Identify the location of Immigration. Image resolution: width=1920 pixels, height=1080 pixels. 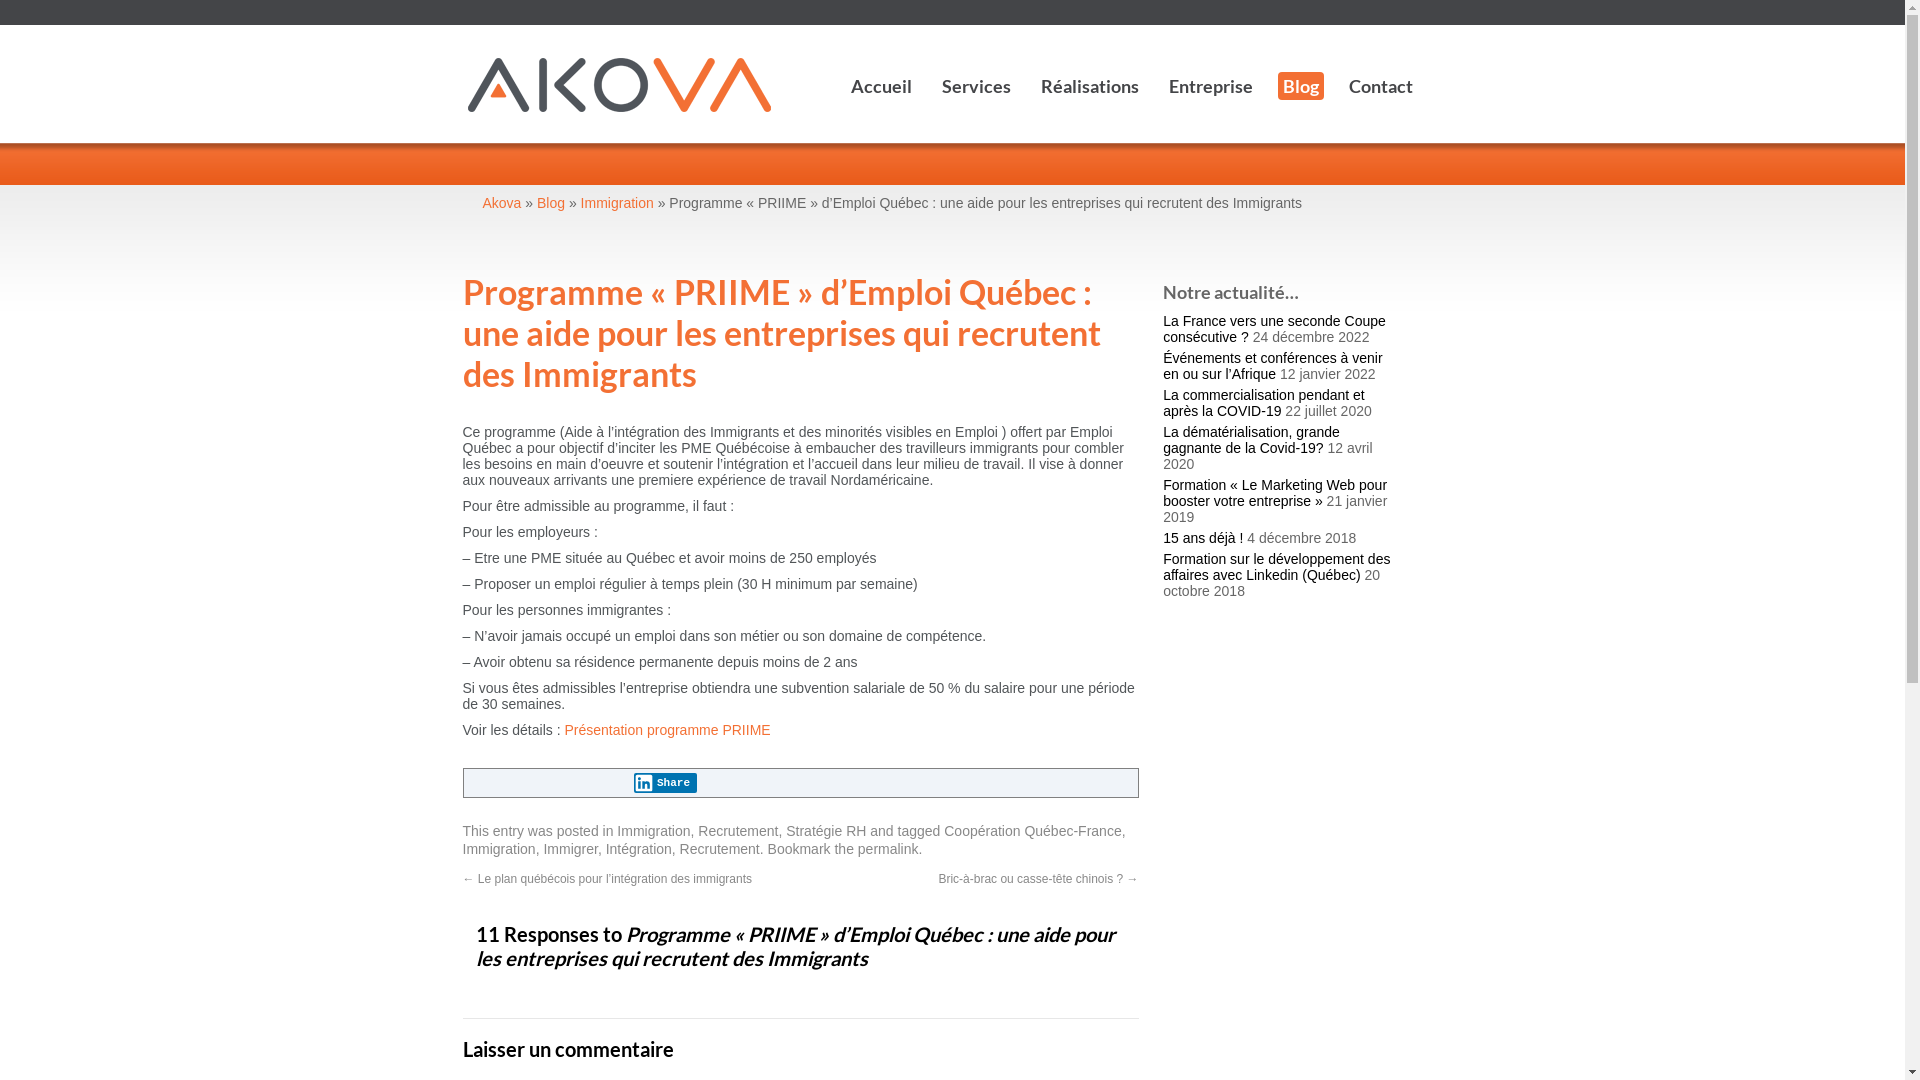
(654, 831).